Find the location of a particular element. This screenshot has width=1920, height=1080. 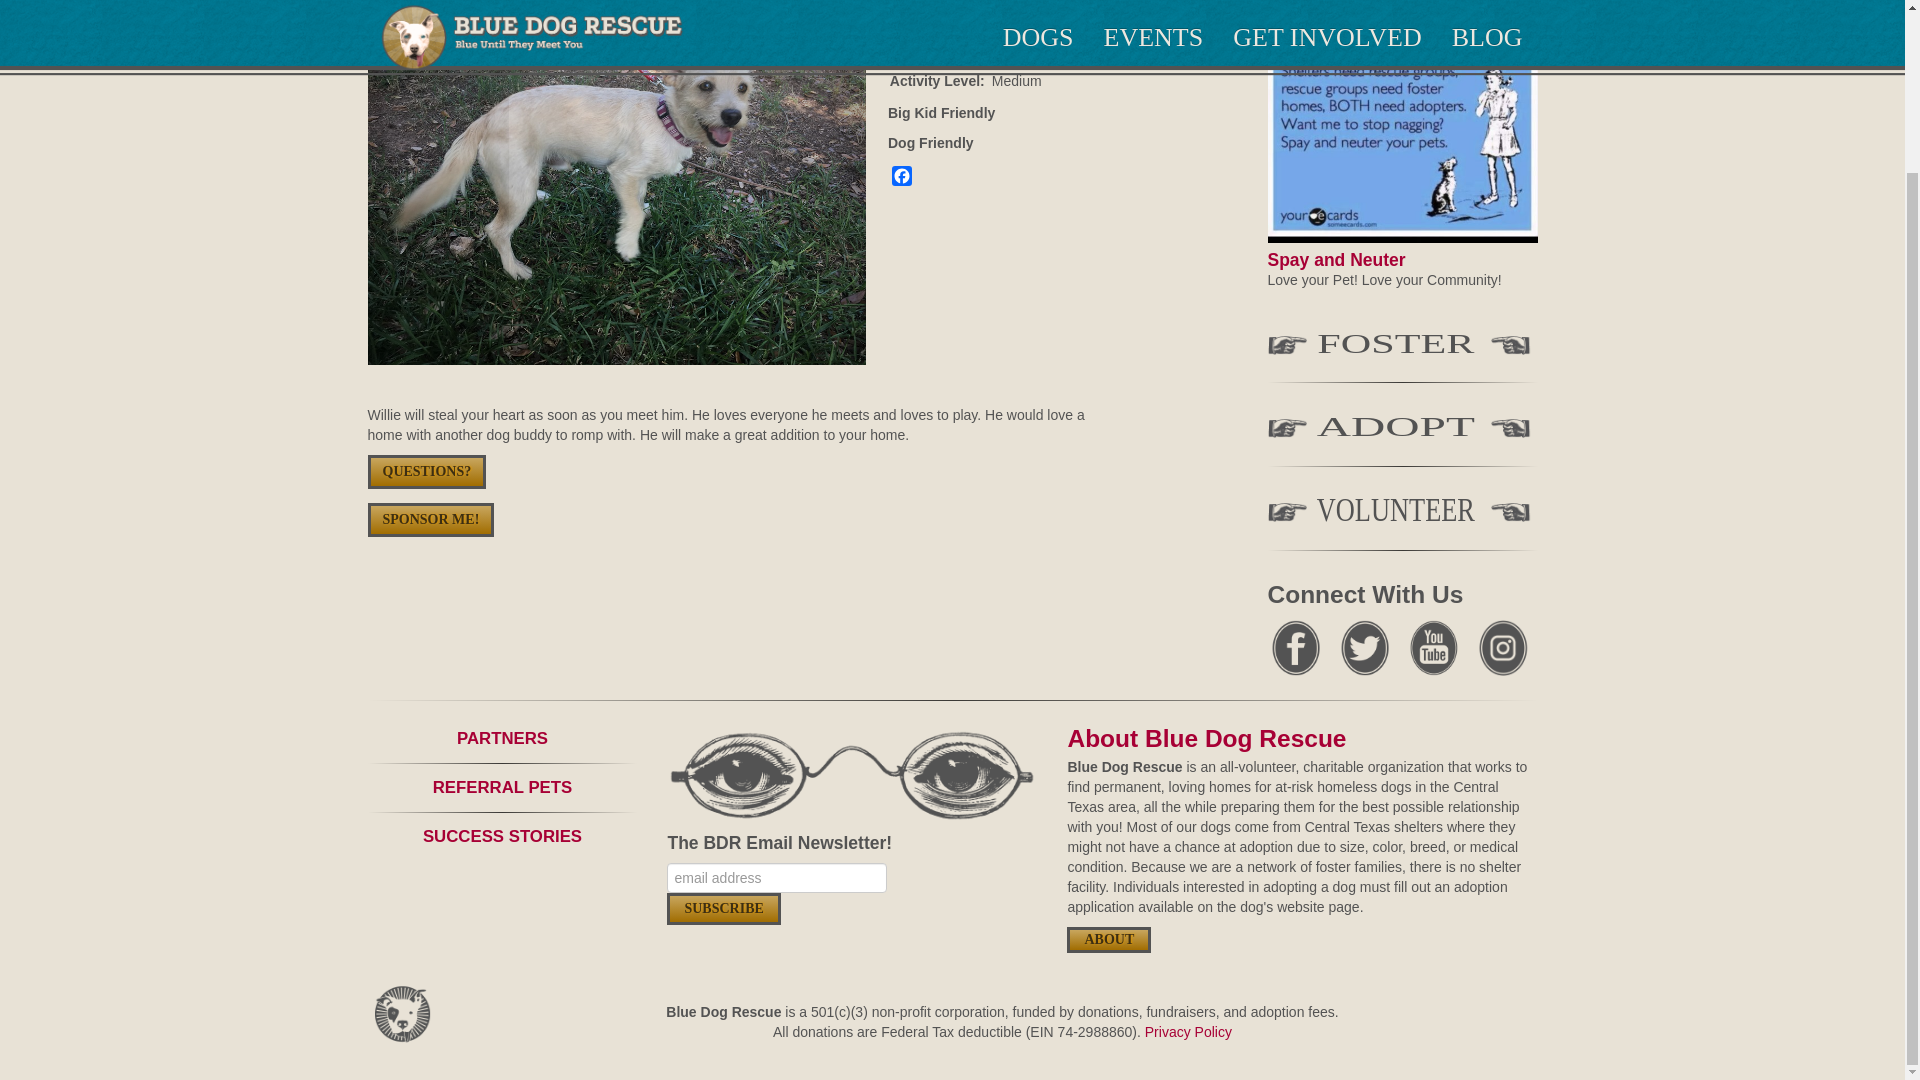

About Blue Dog Rescue is located at coordinates (1206, 738).